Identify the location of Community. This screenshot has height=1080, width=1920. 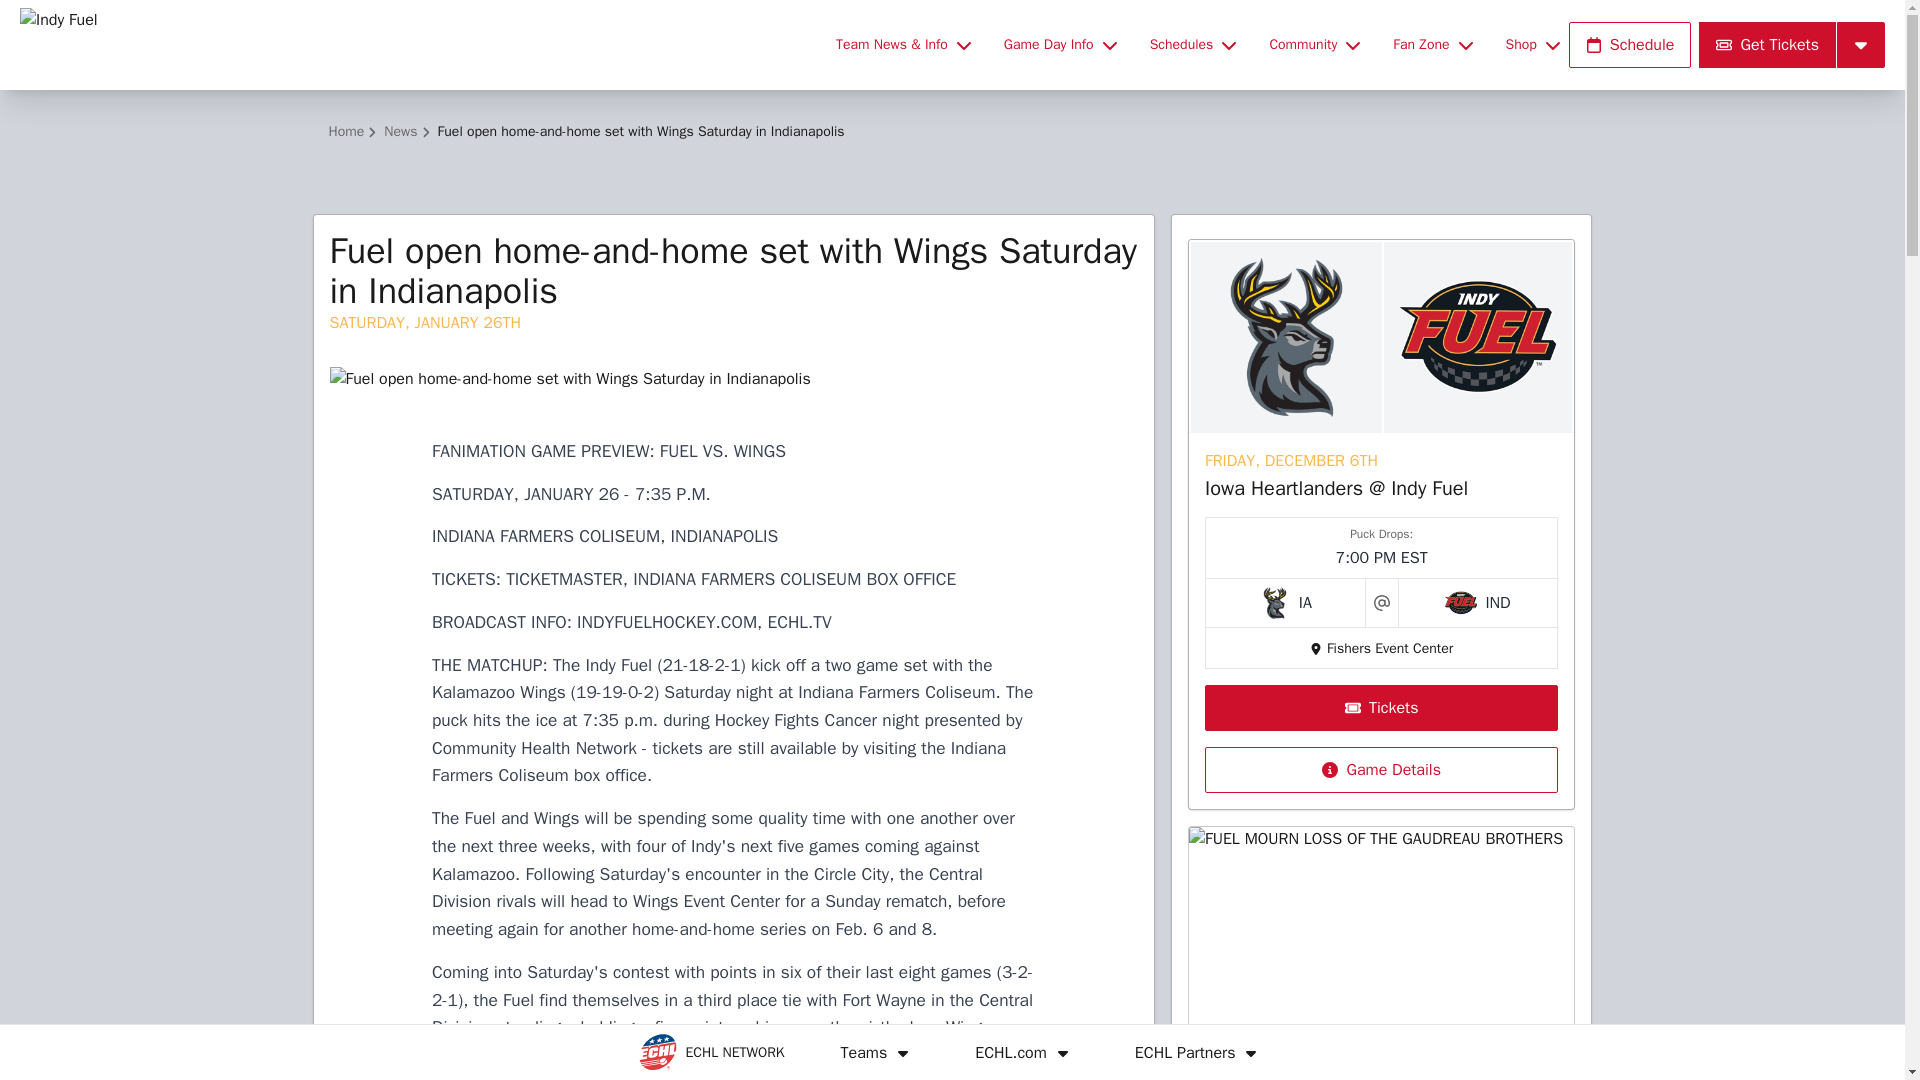
(1314, 44).